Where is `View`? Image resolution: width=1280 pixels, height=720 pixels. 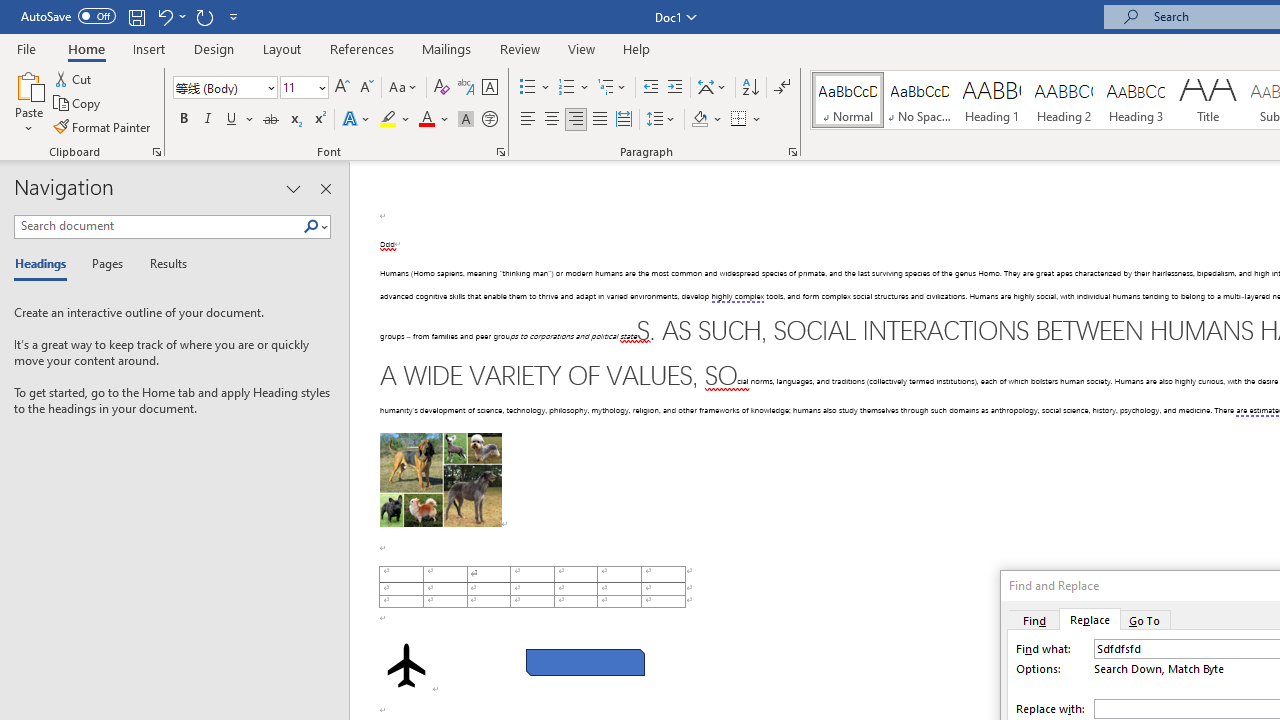
View is located at coordinates (582, 48).